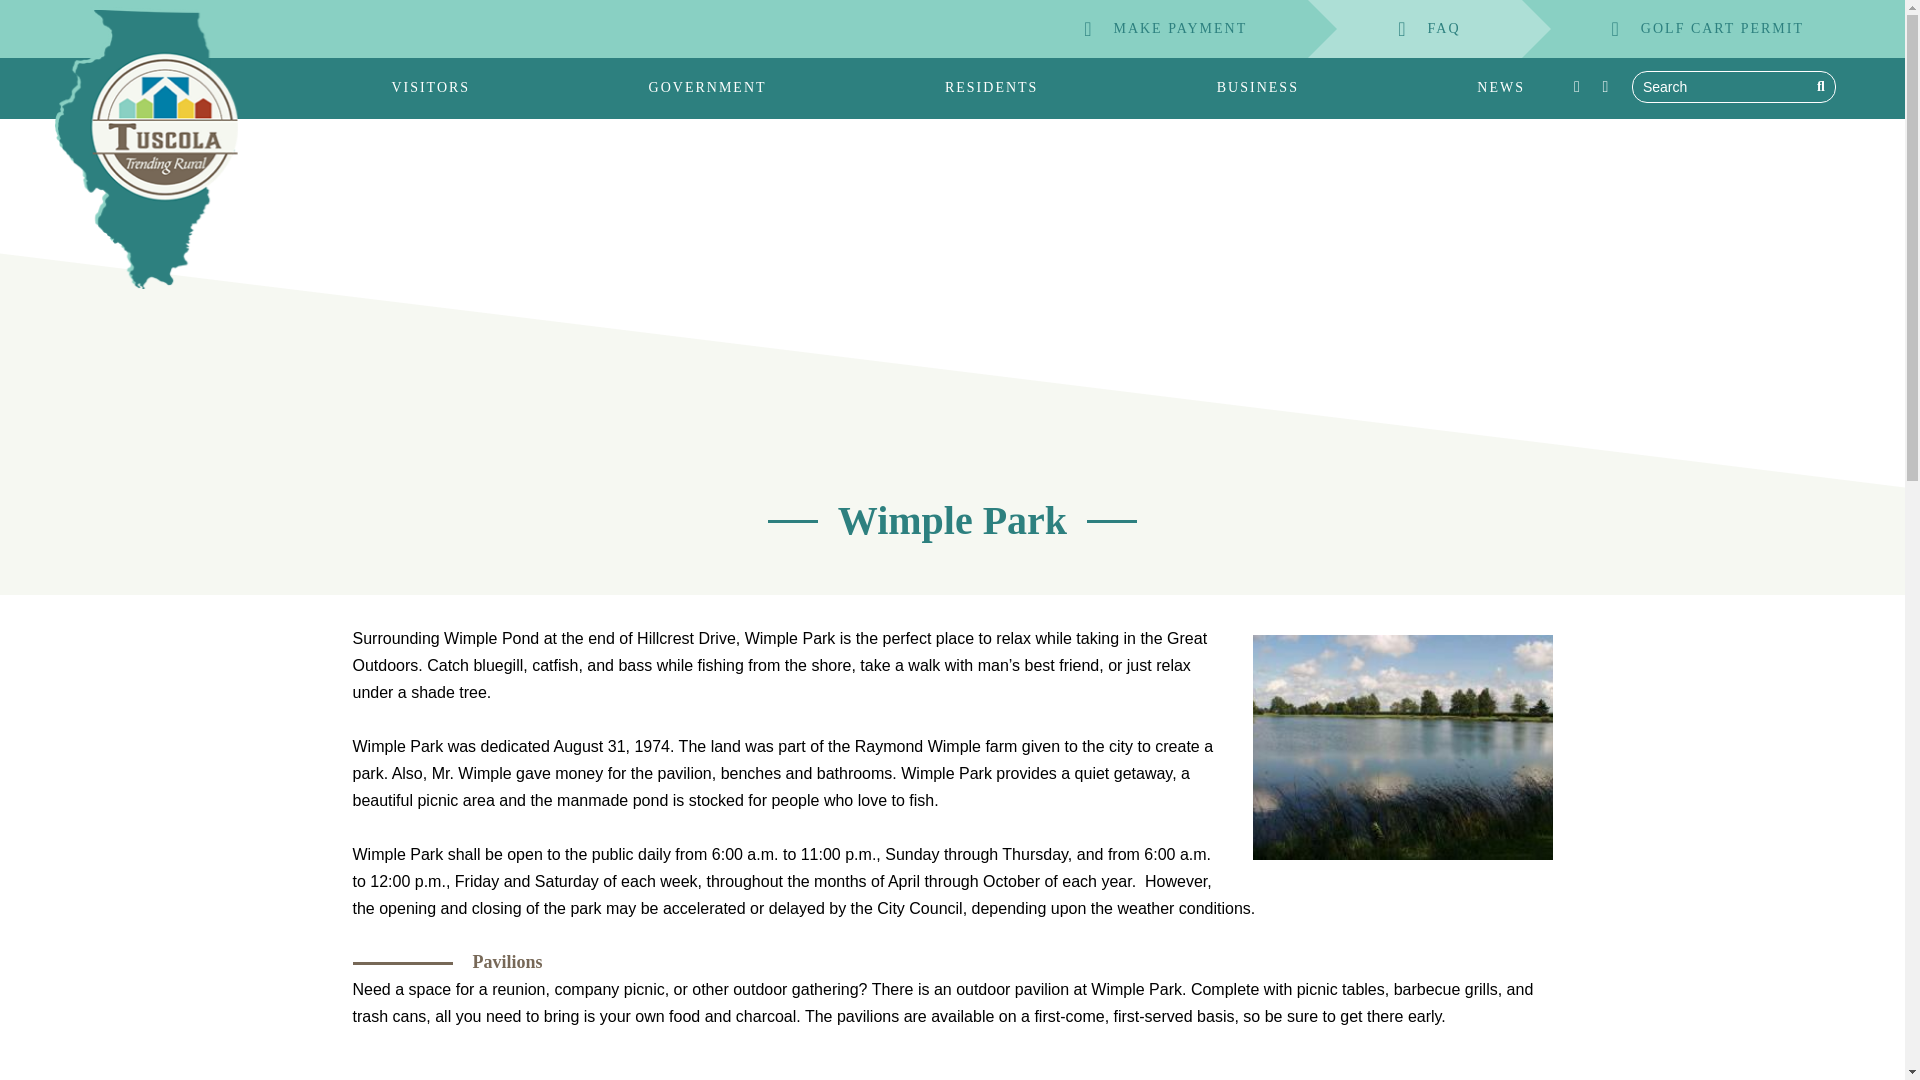  Describe the element at coordinates (1414, 29) in the screenshot. I see `FAQ` at that location.